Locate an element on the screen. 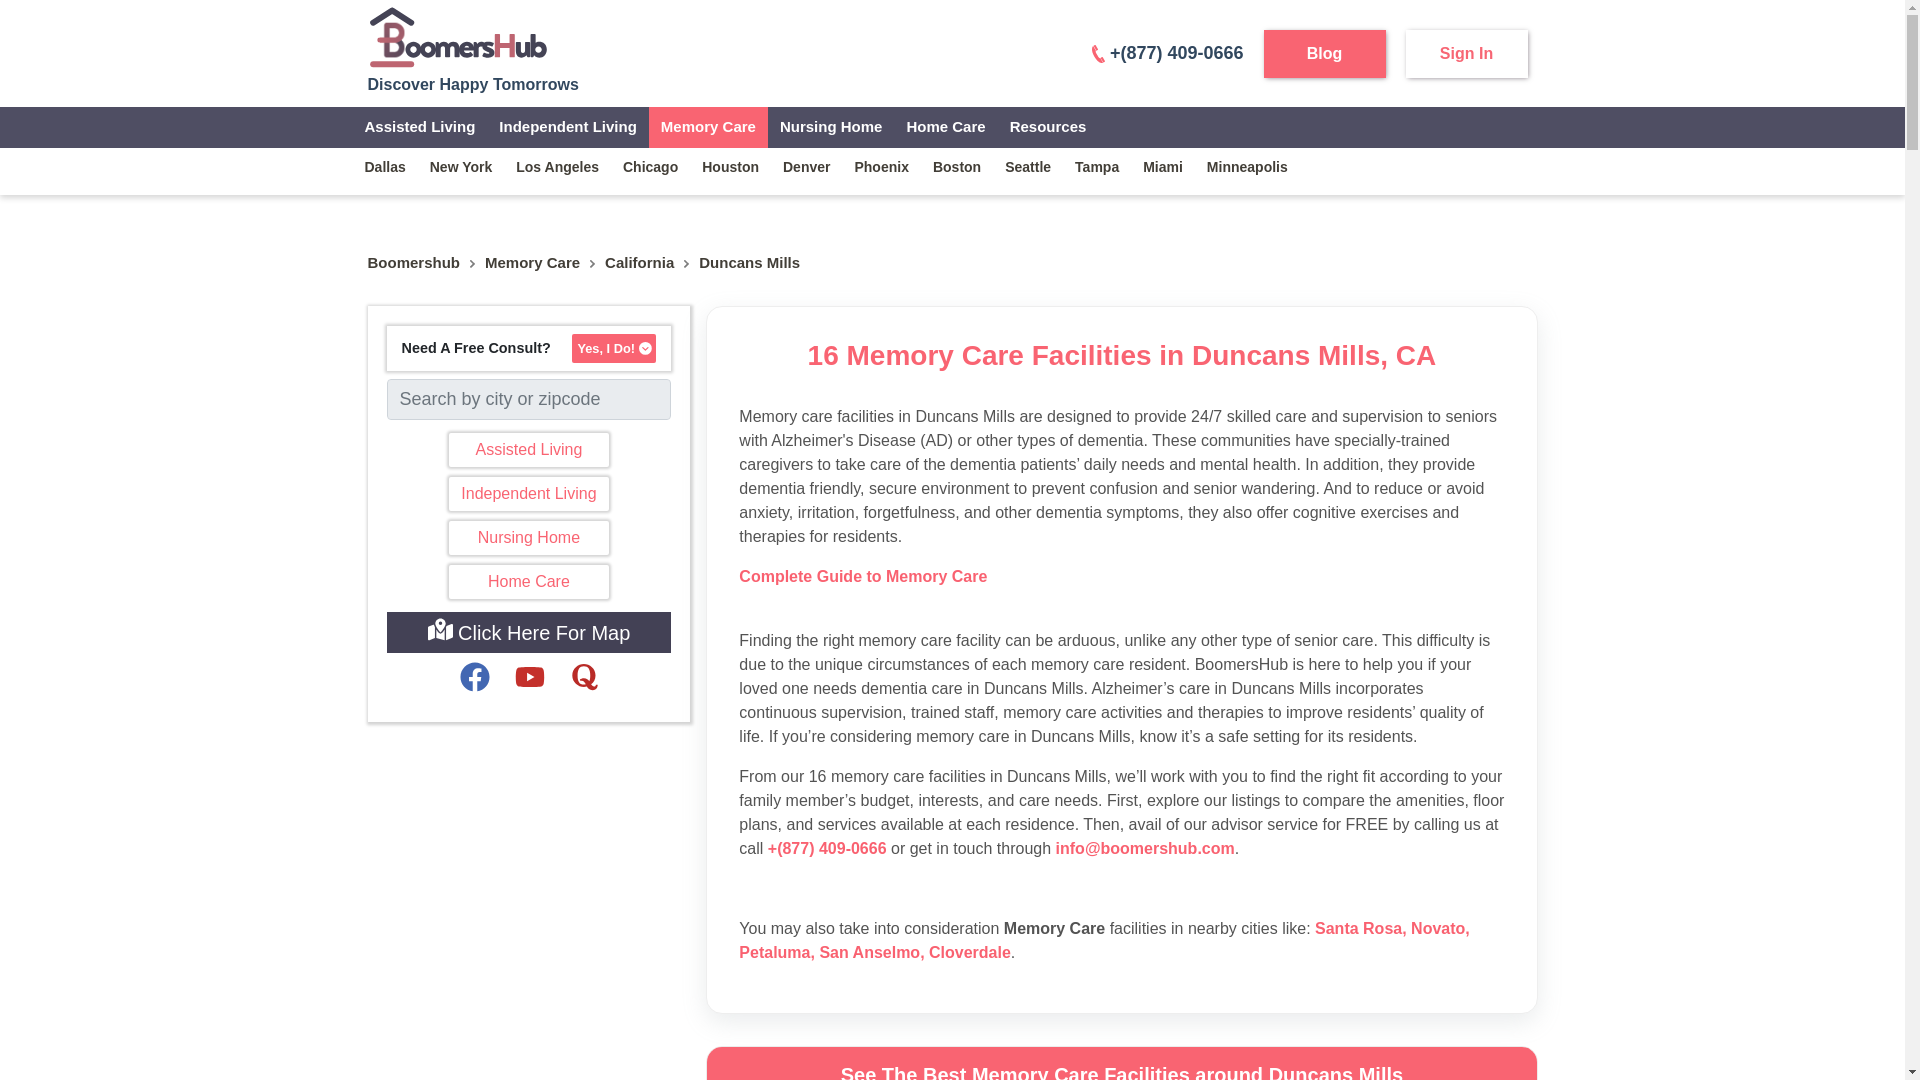  Memory Care in Boston, Massachusetts is located at coordinates (956, 166).